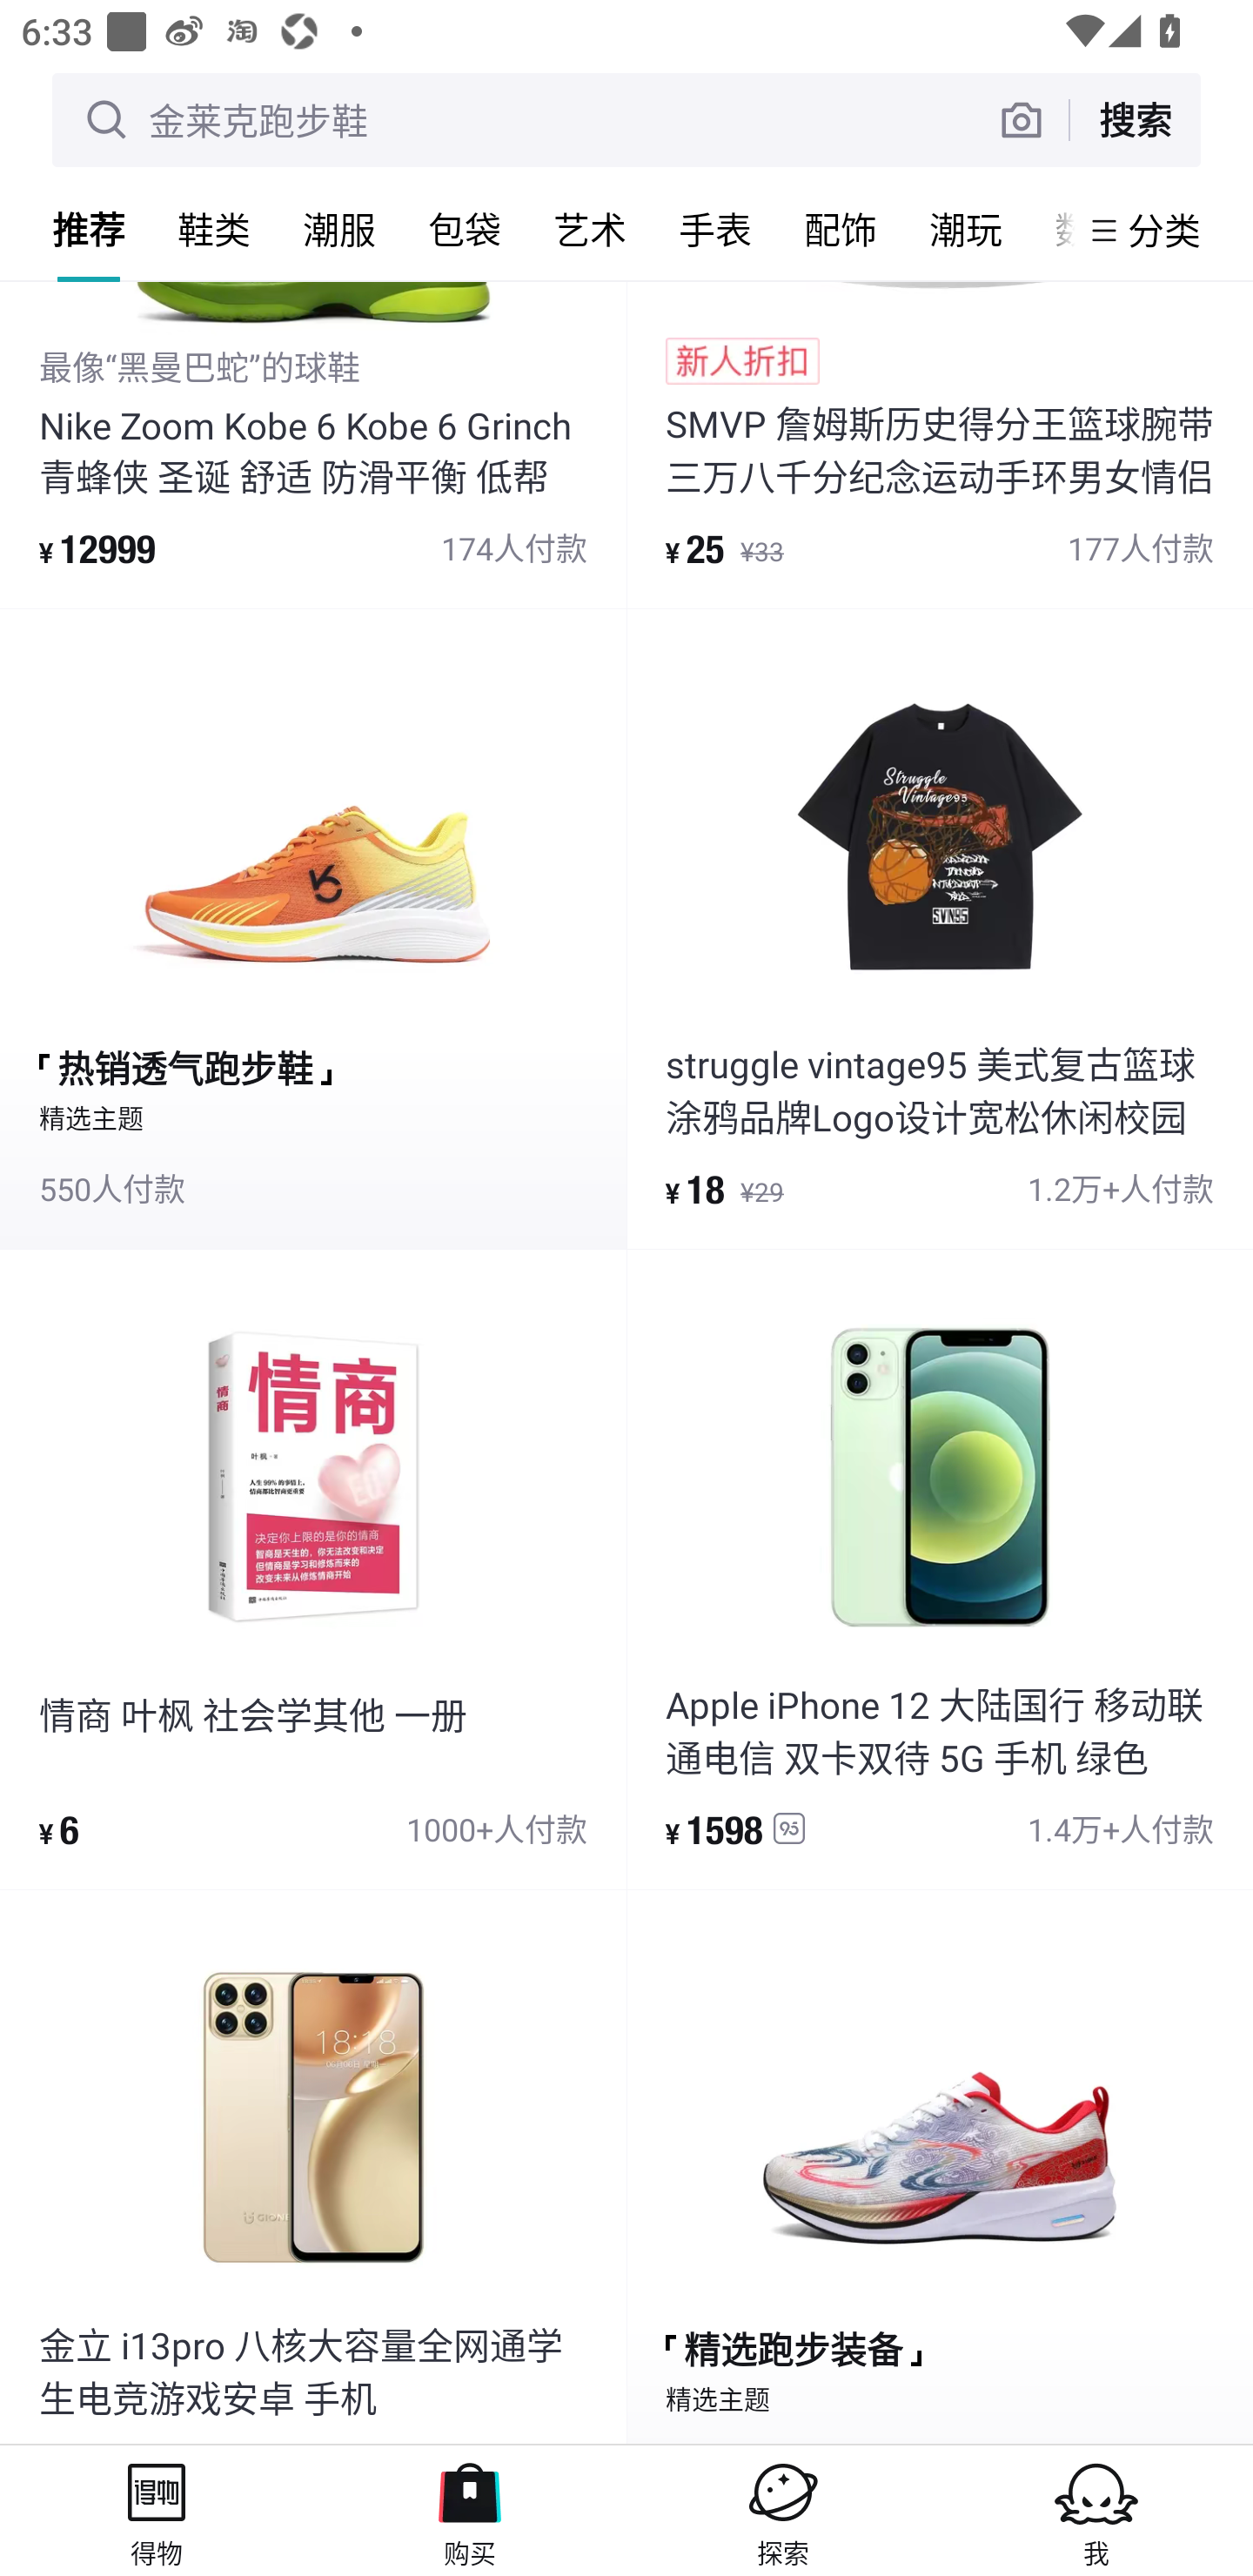 The image size is (1253, 2576). I want to click on product_item 情商 叶枫 社会学其他 一册 ¥ 6 1000+人付款, so click(313, 1568).